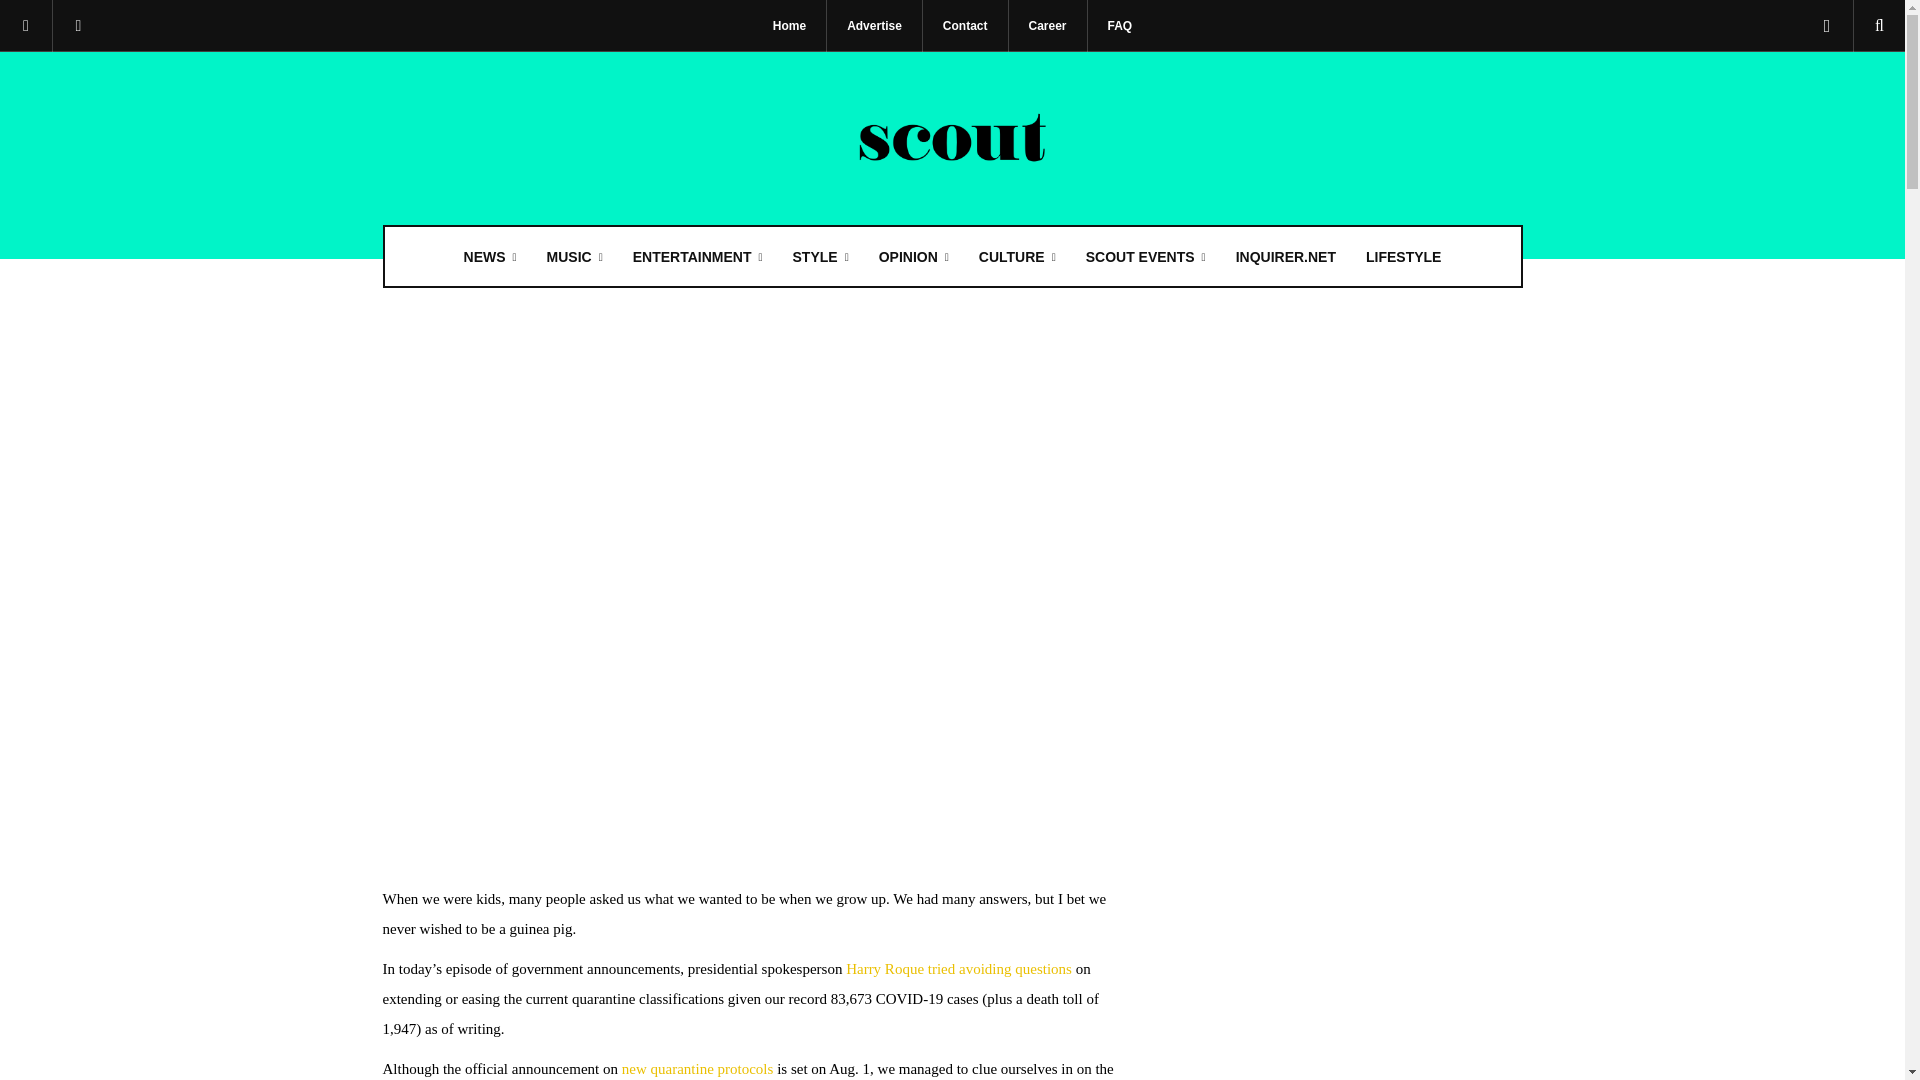 The image size is (1920, 1080). What do you see at coordinates (490, 256) in the screenshot?
I see `NEWS` at bounding box center [490, 256].